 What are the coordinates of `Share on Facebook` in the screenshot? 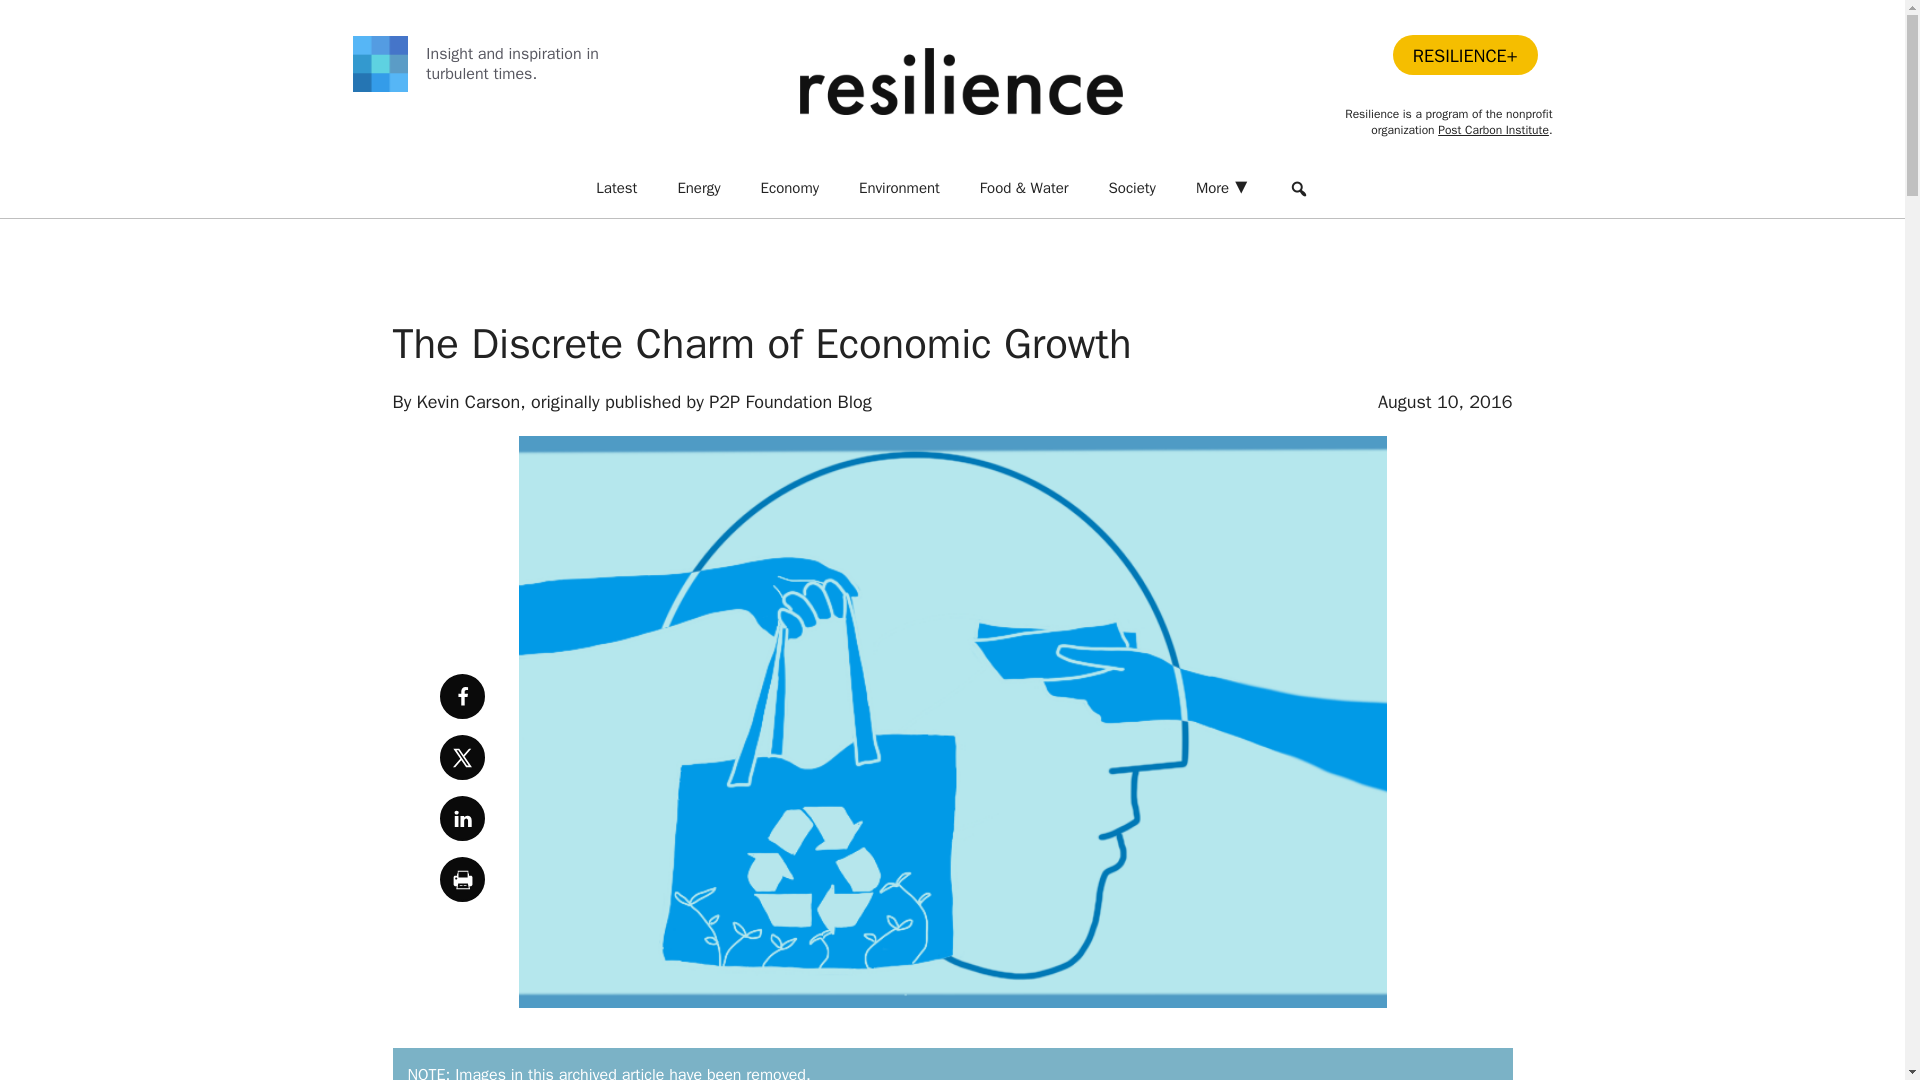 It's located at (462, 696).